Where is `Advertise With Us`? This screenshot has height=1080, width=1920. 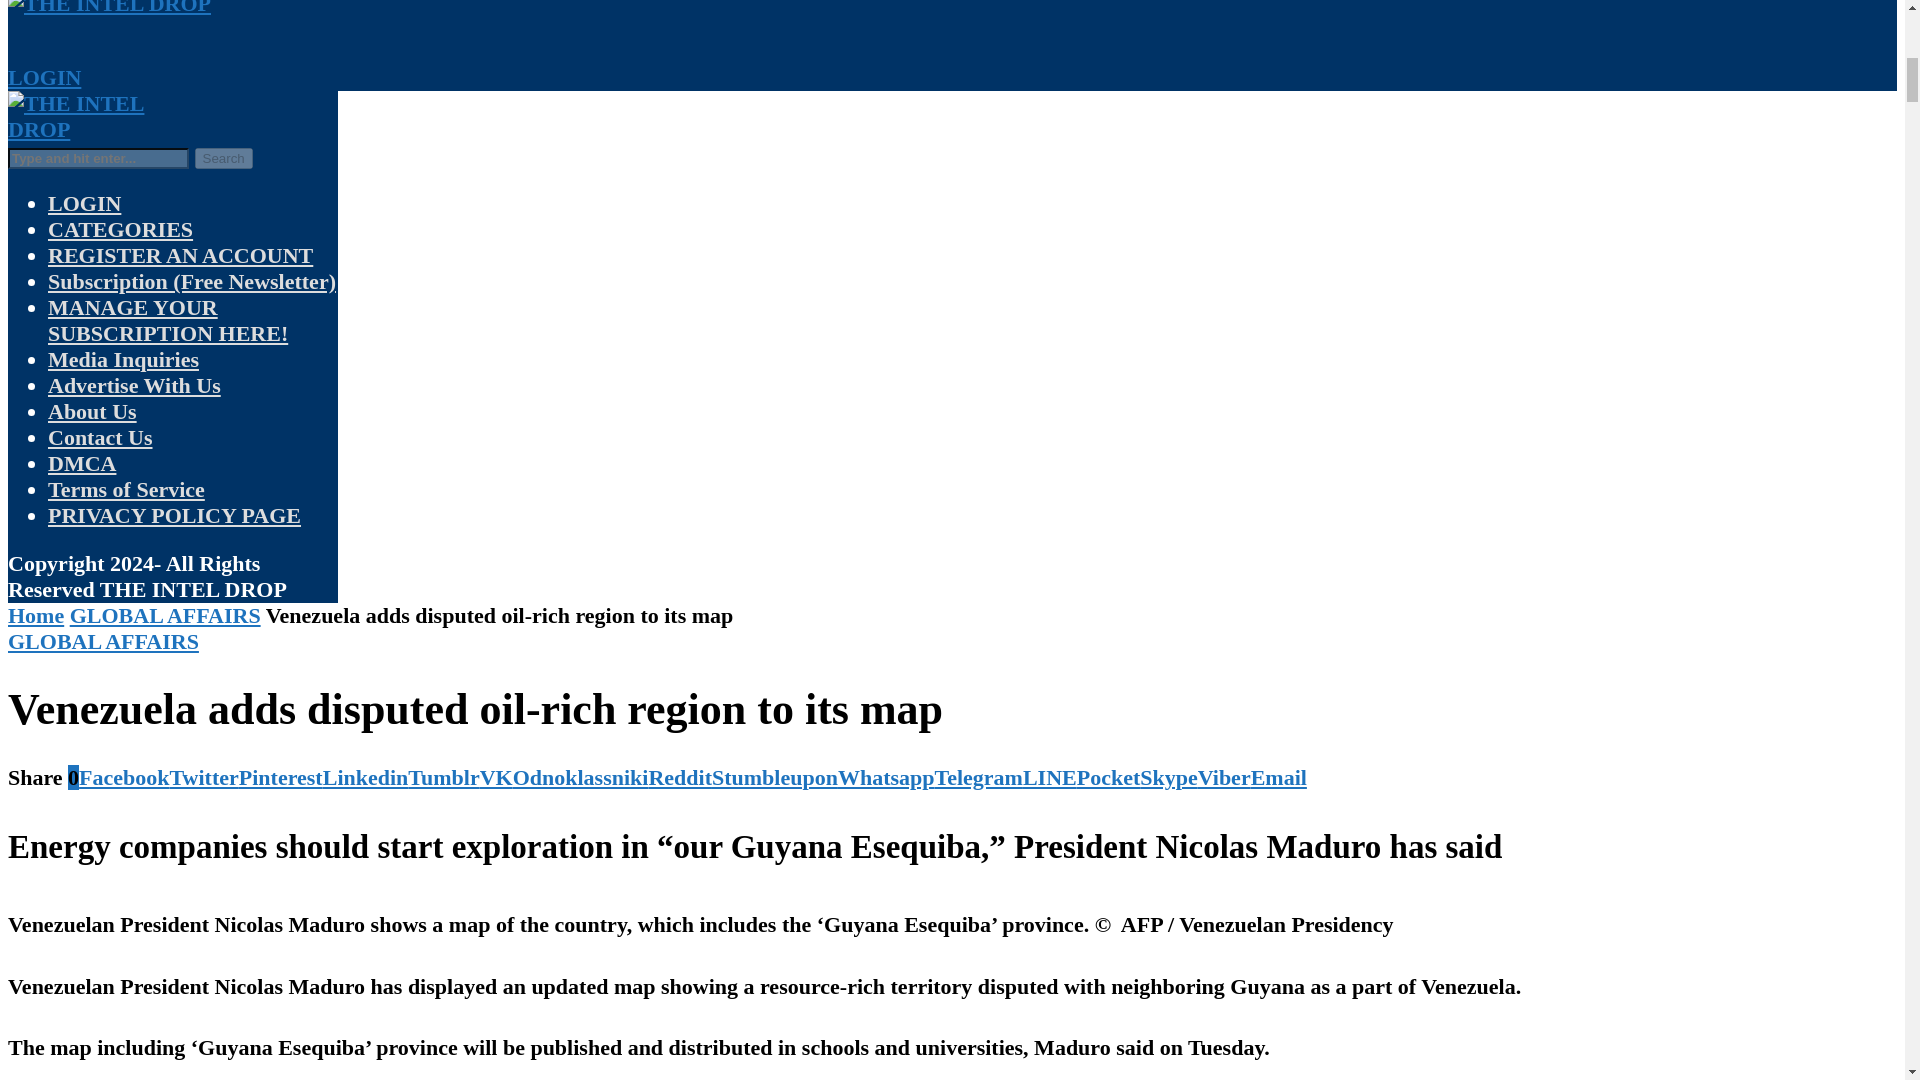
Advertise With Us is located at coordinates (134, 385).